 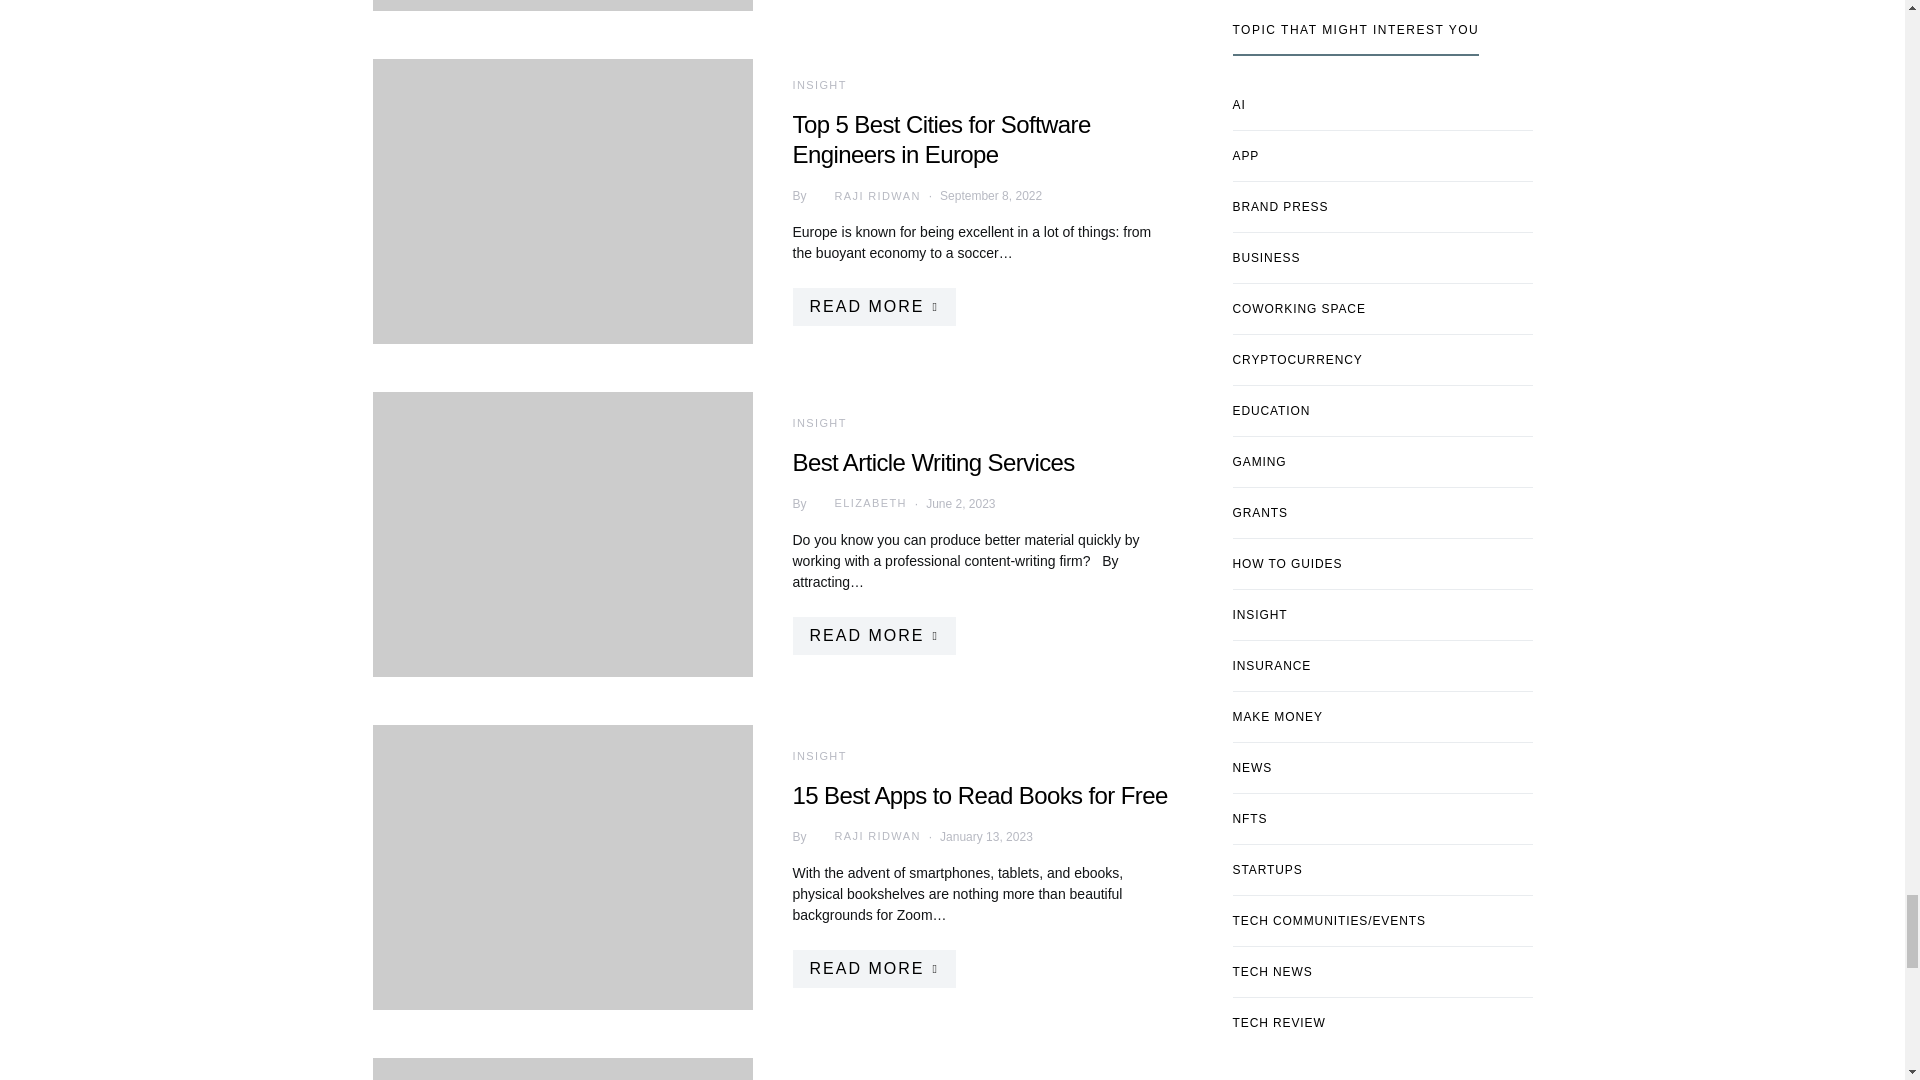 I want to click on The Pros And Cons Of Online File Converters 6, so click(x=562, y=5).